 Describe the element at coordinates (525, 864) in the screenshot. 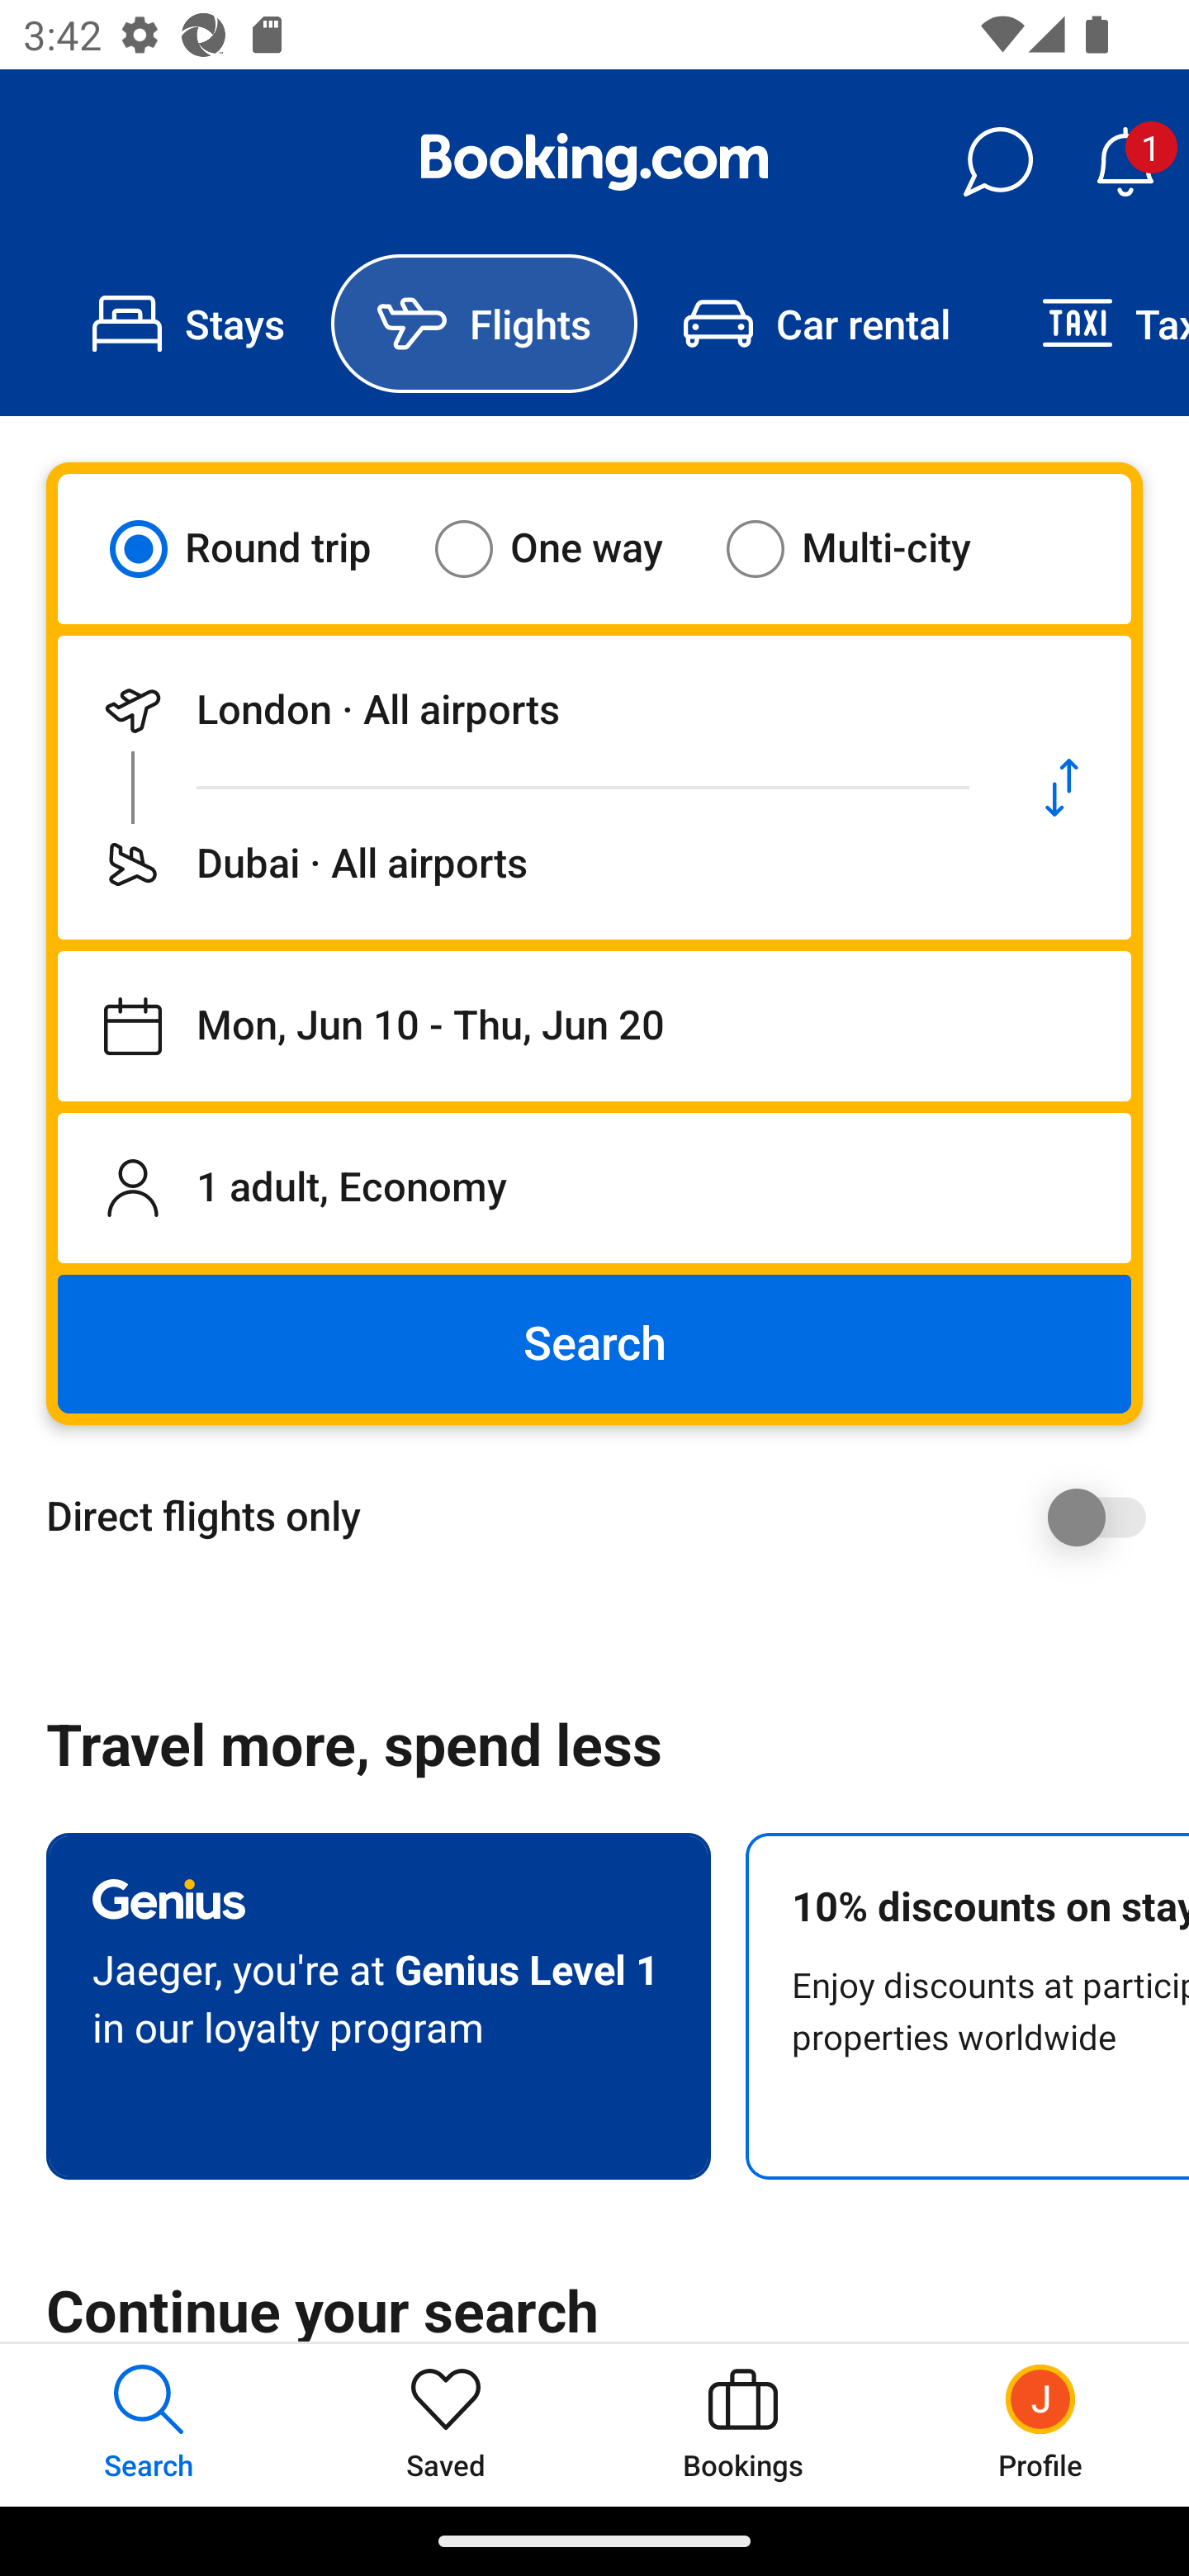

I see `Flying to Dubai · All airports` at that location.